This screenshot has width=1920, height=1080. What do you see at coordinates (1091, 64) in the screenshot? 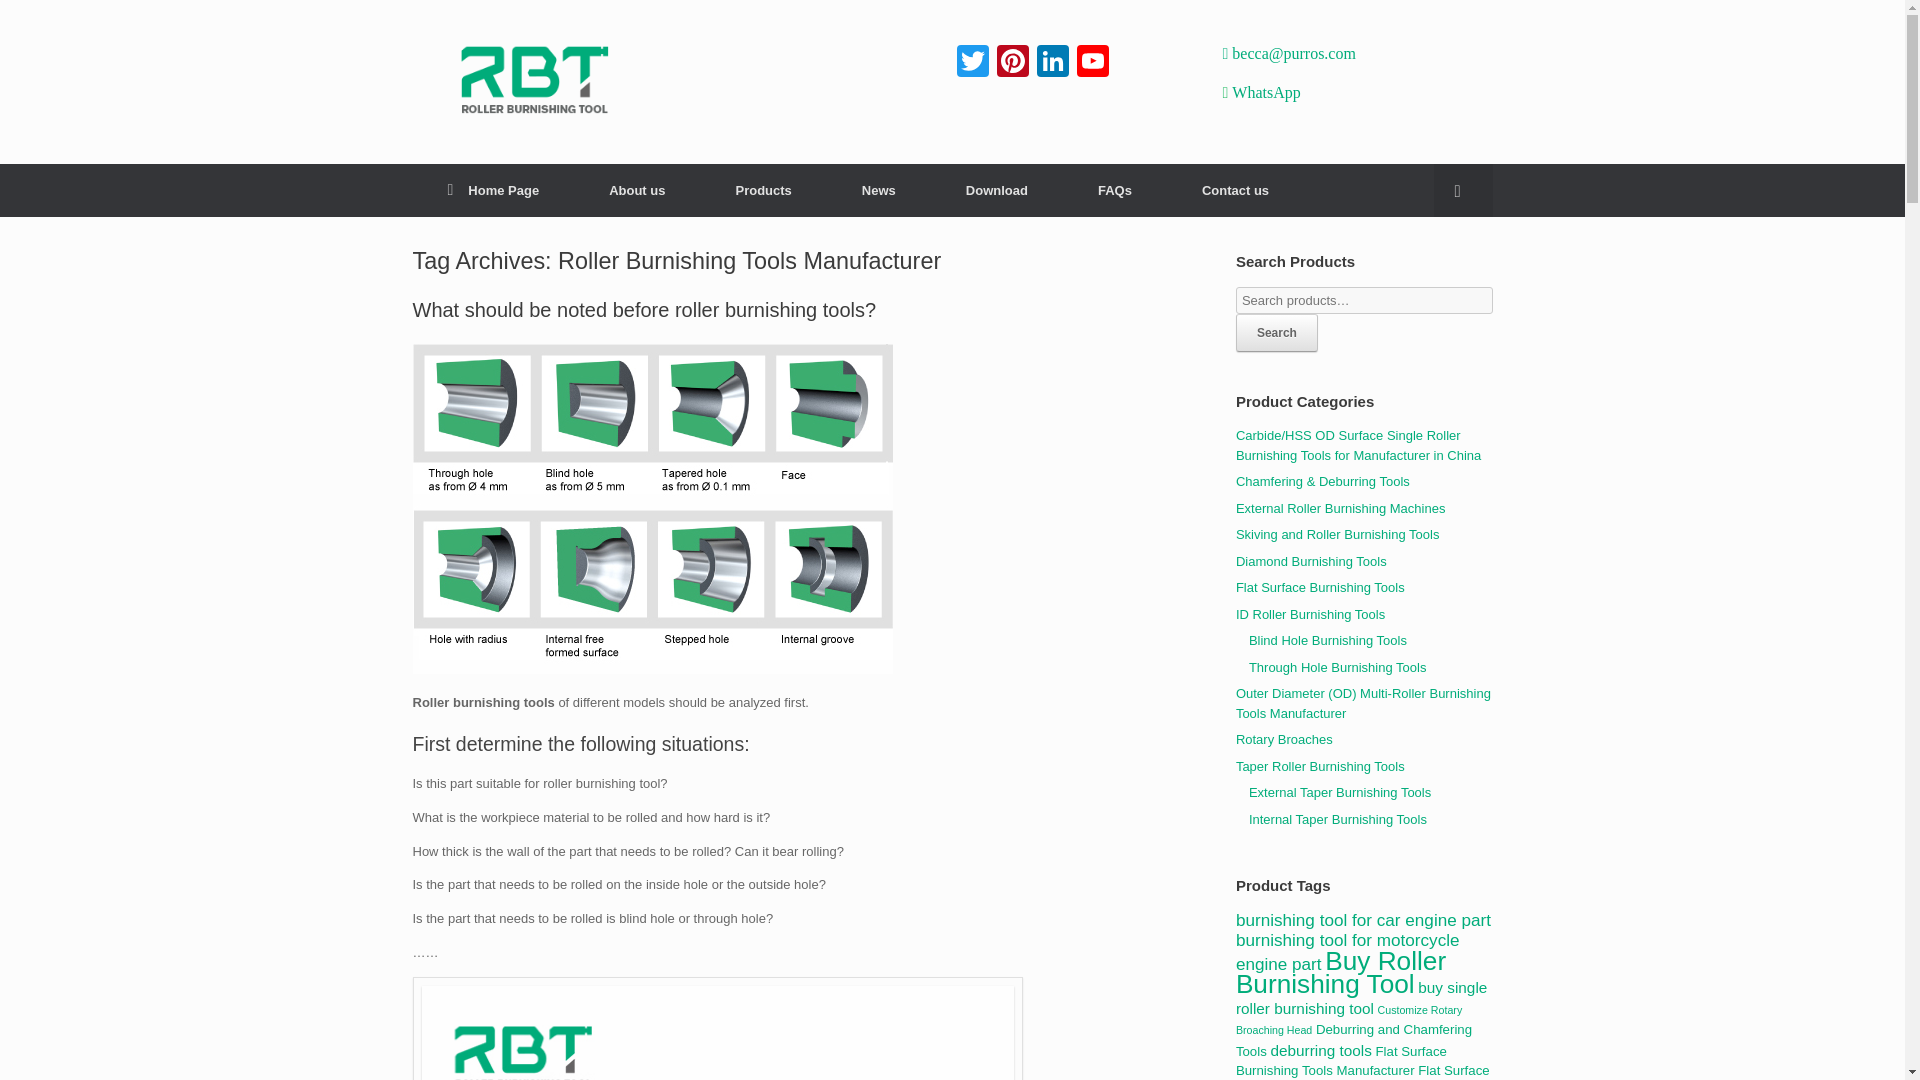
I see `YouTube Channel` at bounding box center [1091, 64].